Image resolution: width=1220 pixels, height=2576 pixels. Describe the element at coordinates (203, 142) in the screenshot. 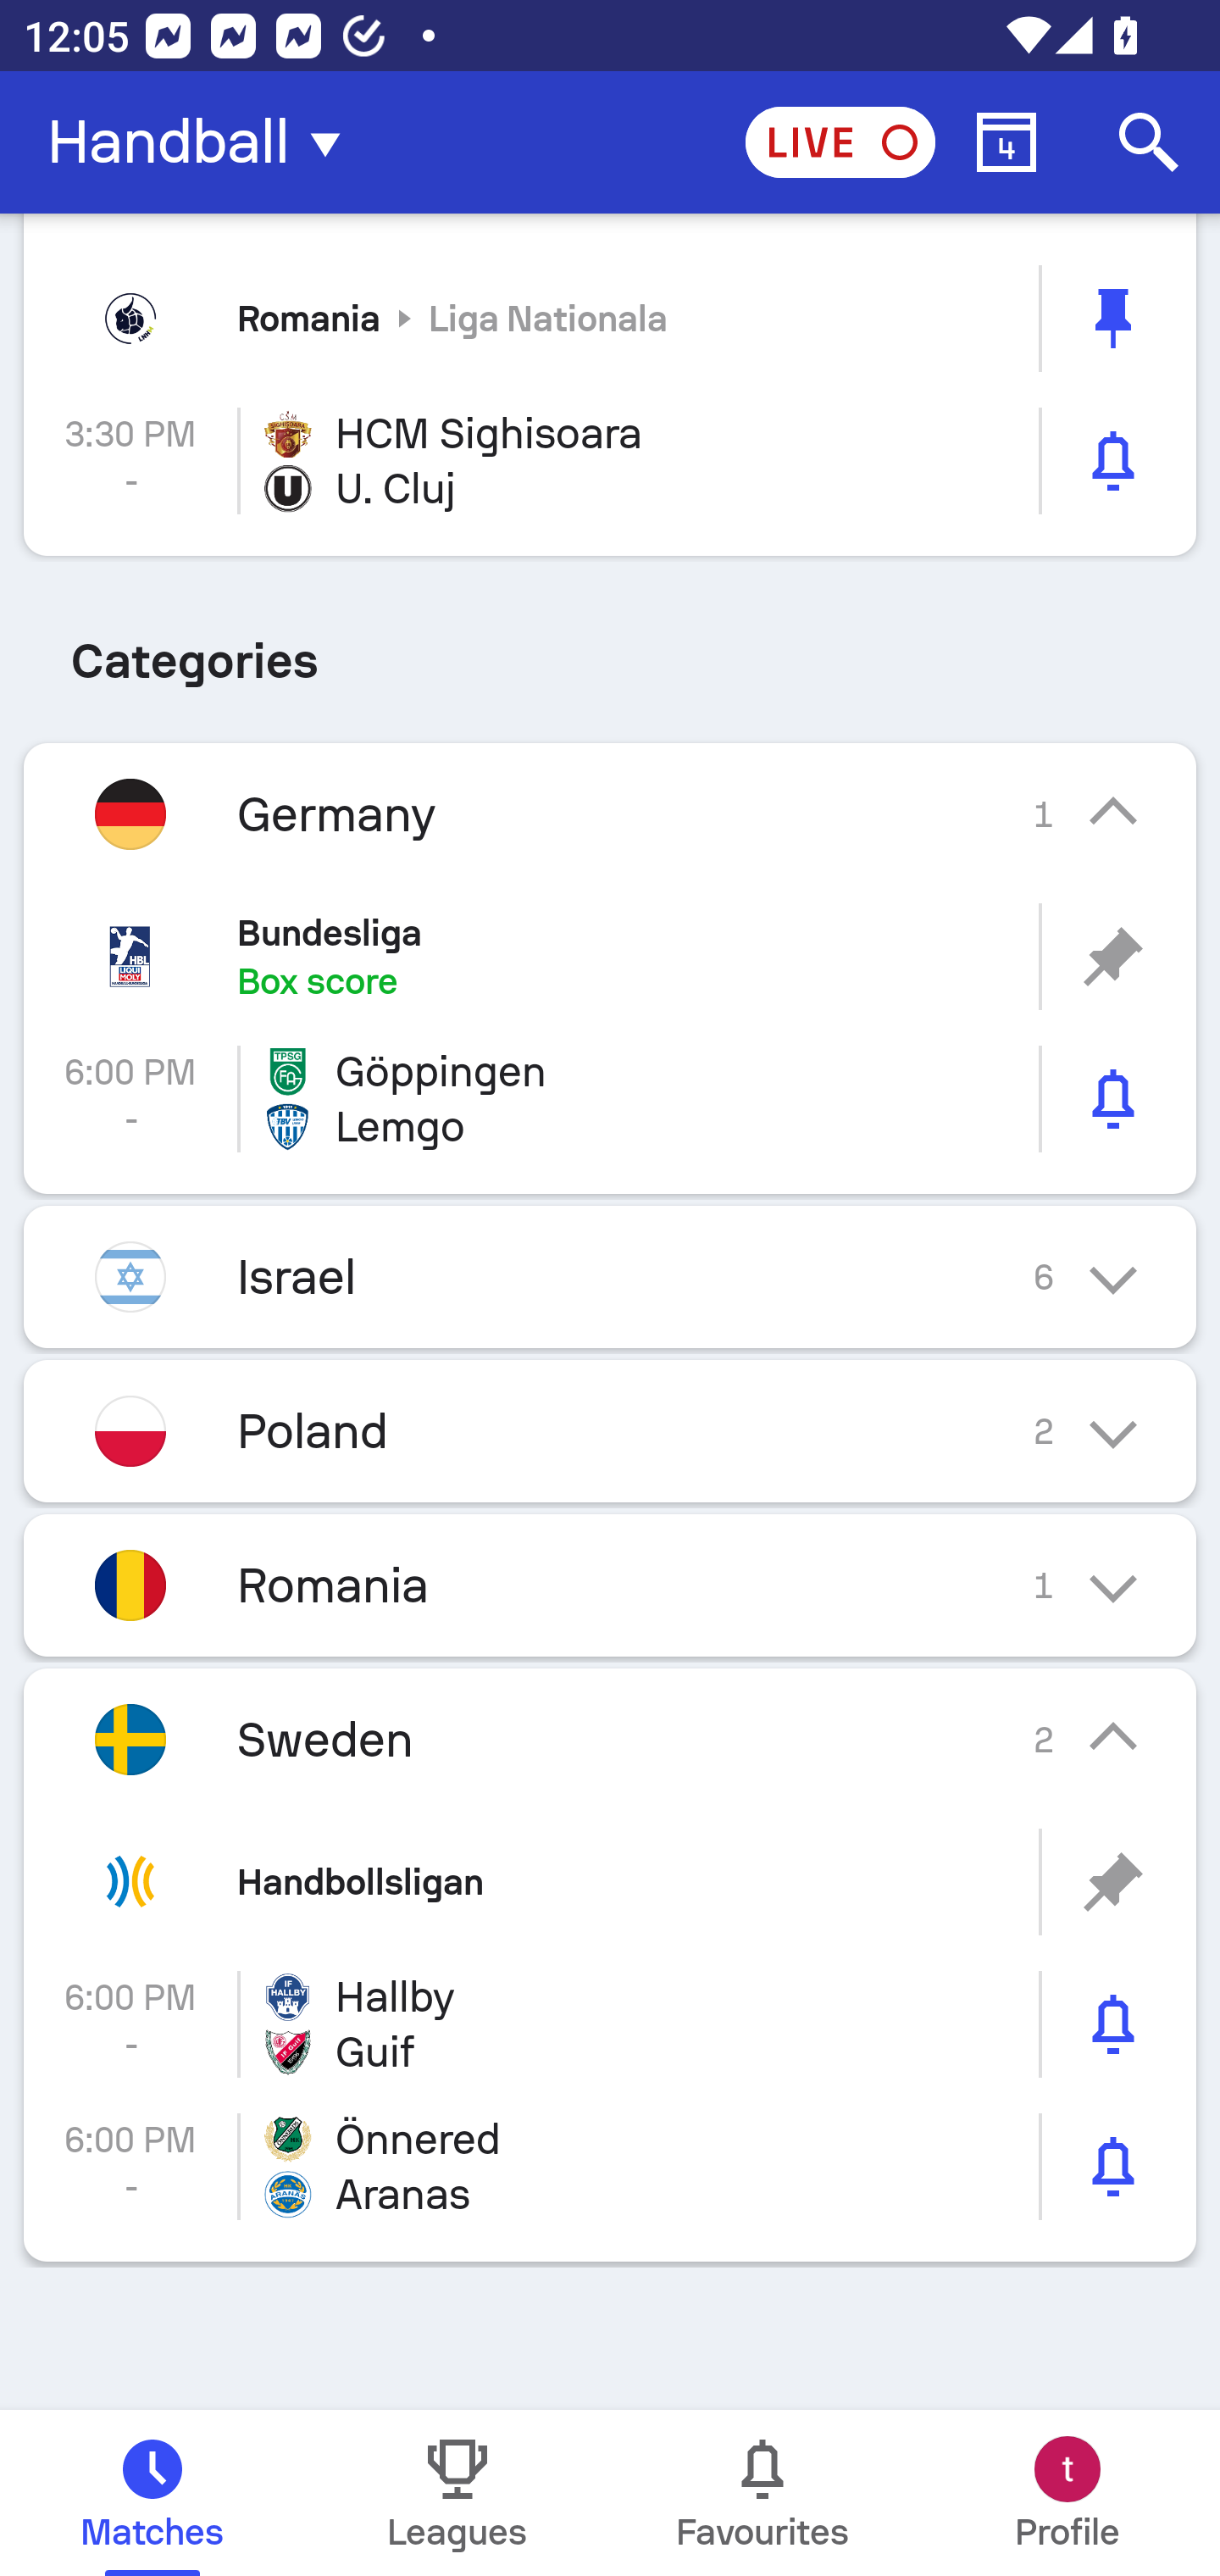

I see `Handball` at that location.